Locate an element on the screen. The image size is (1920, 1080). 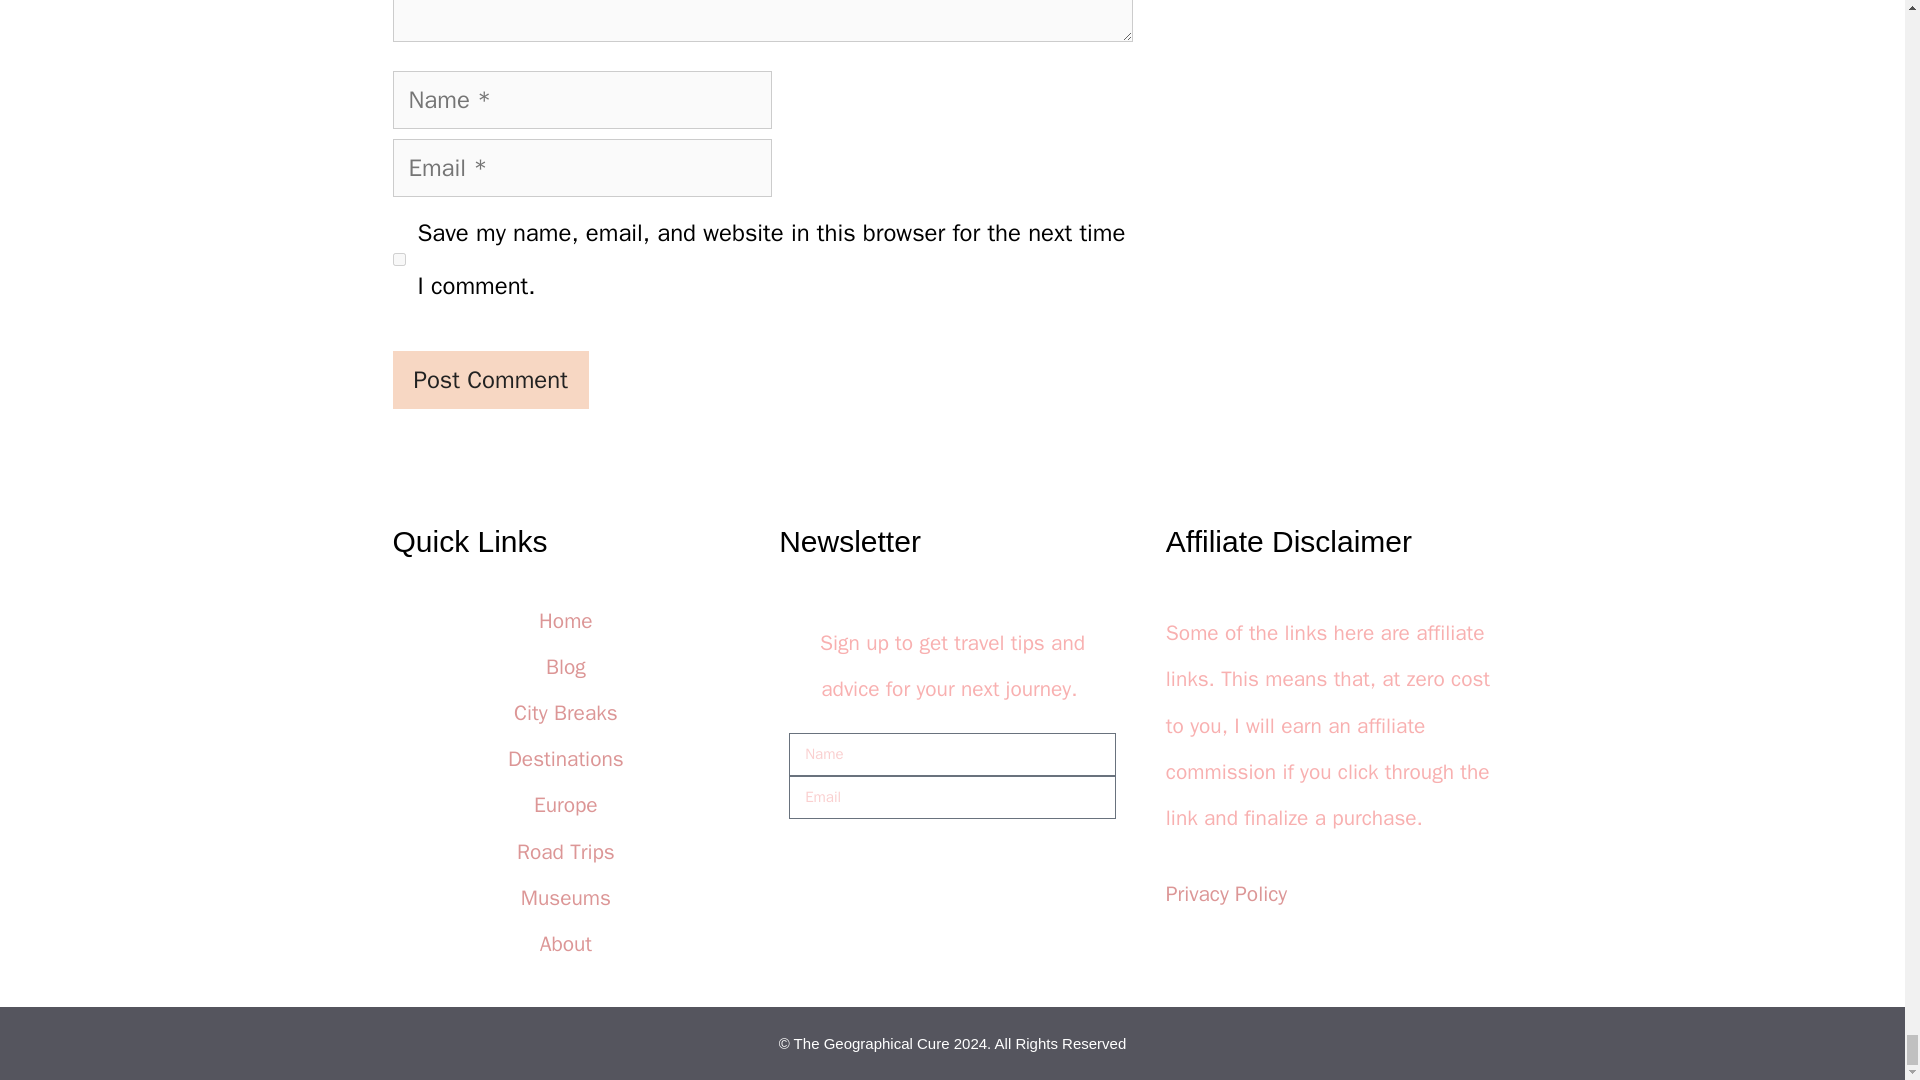
yes is located at coordinates (398, 258).